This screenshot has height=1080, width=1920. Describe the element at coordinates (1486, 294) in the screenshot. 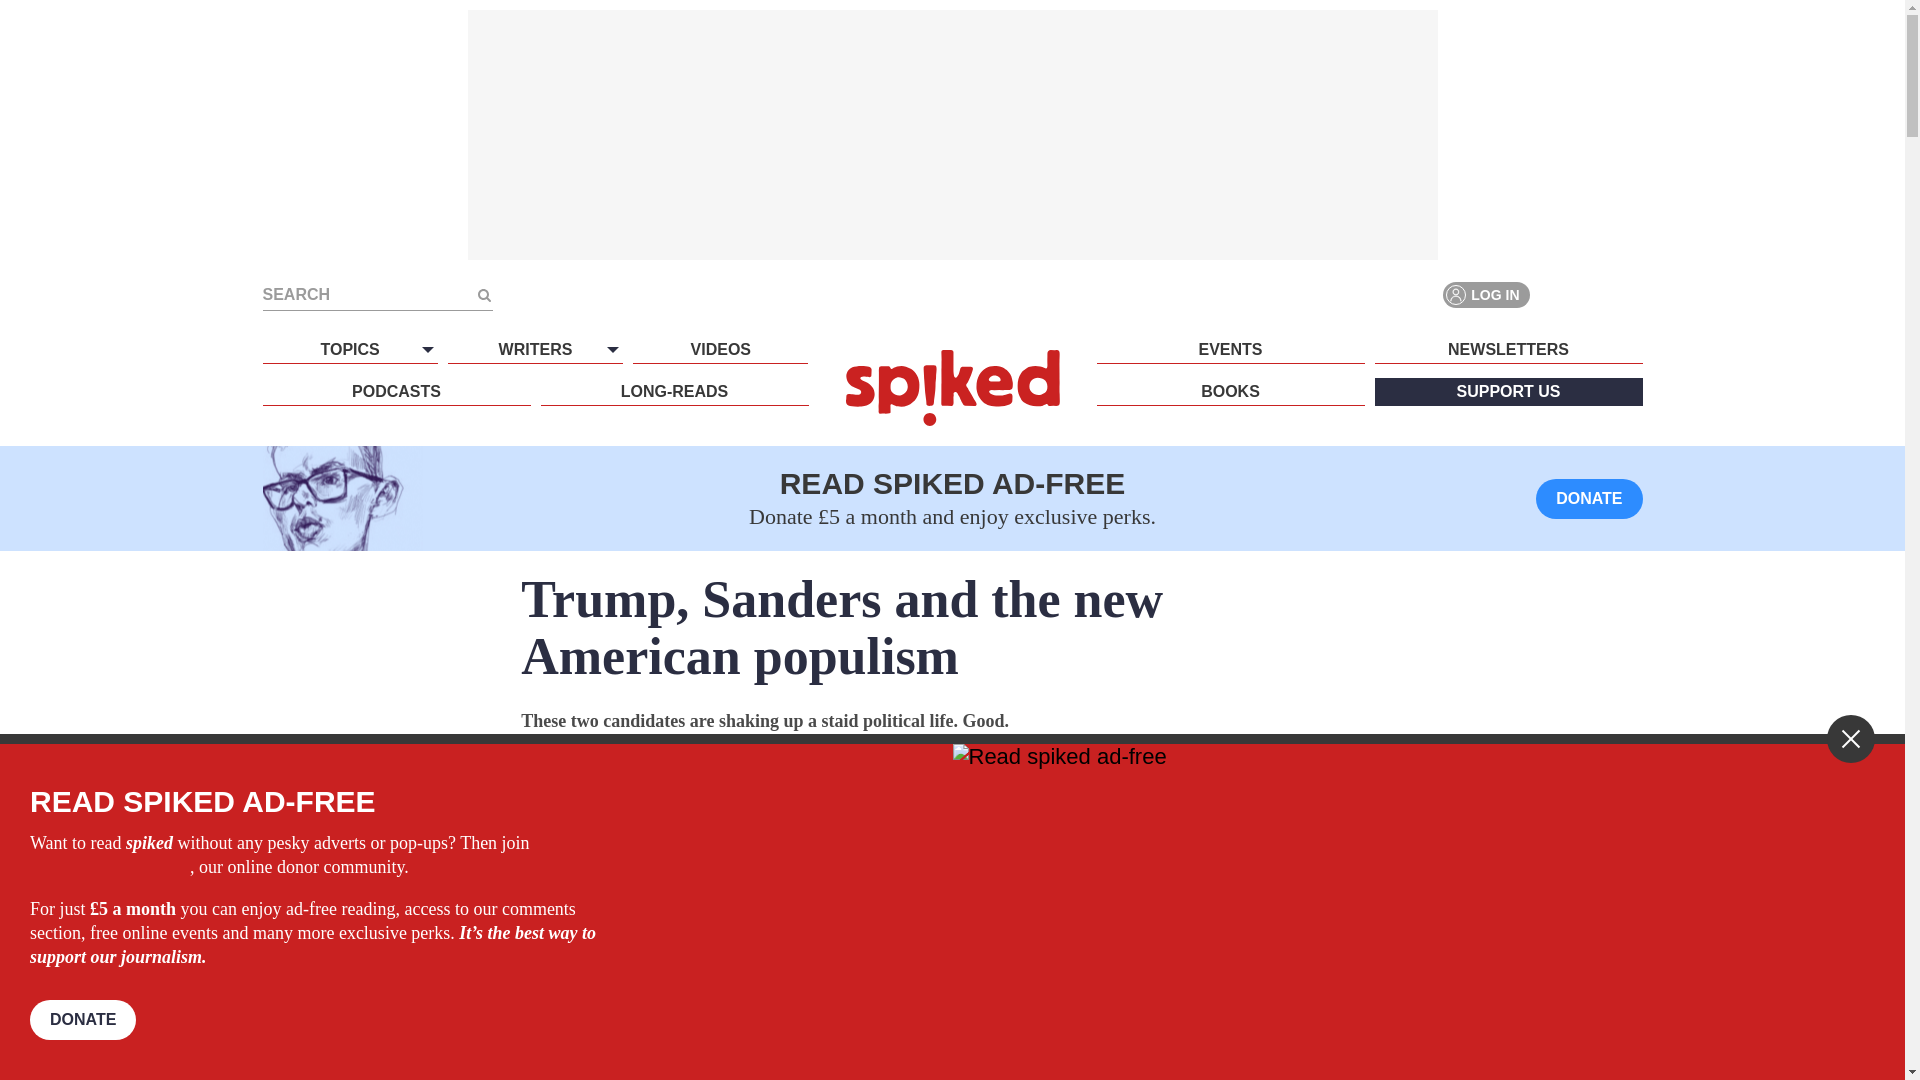

I see `LOG IN` at that location.